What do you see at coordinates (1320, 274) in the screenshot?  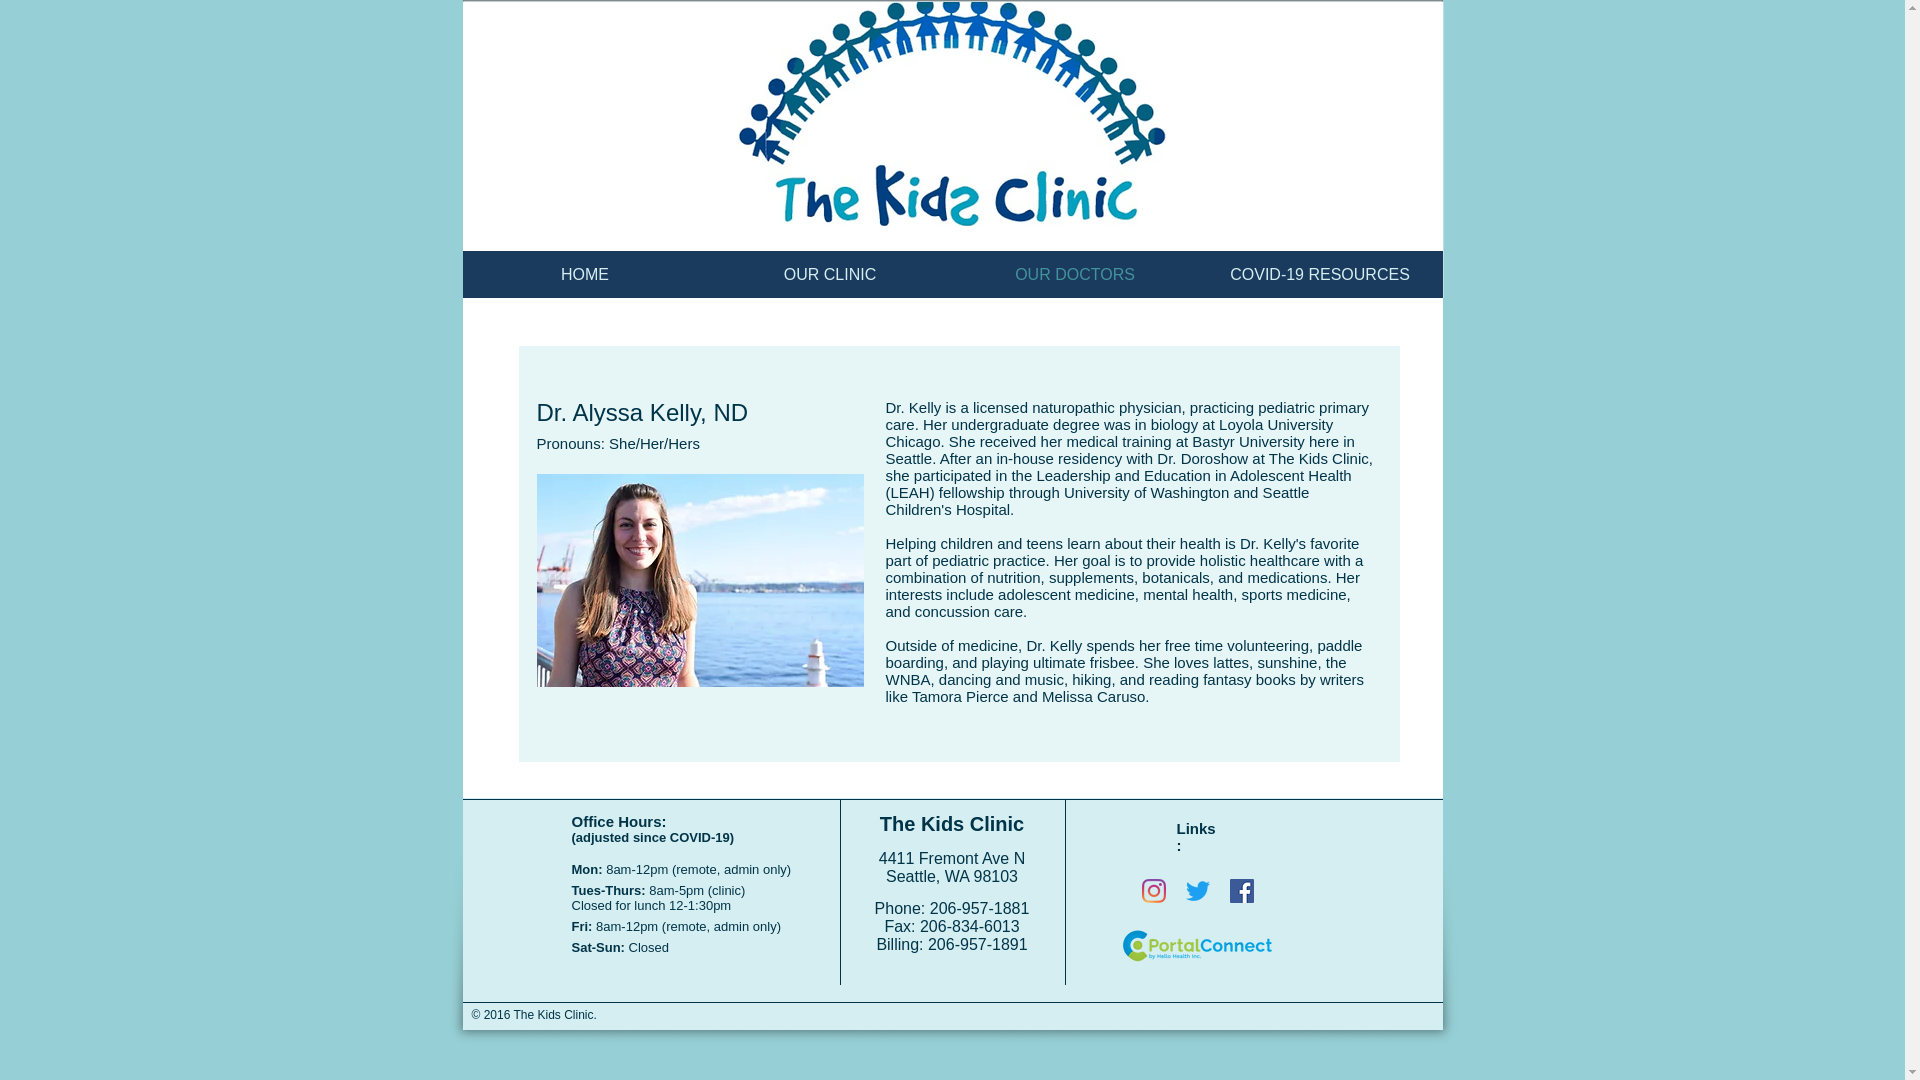 I see `COVID-19 RESOURCES` at bounding box center [1320, 274].